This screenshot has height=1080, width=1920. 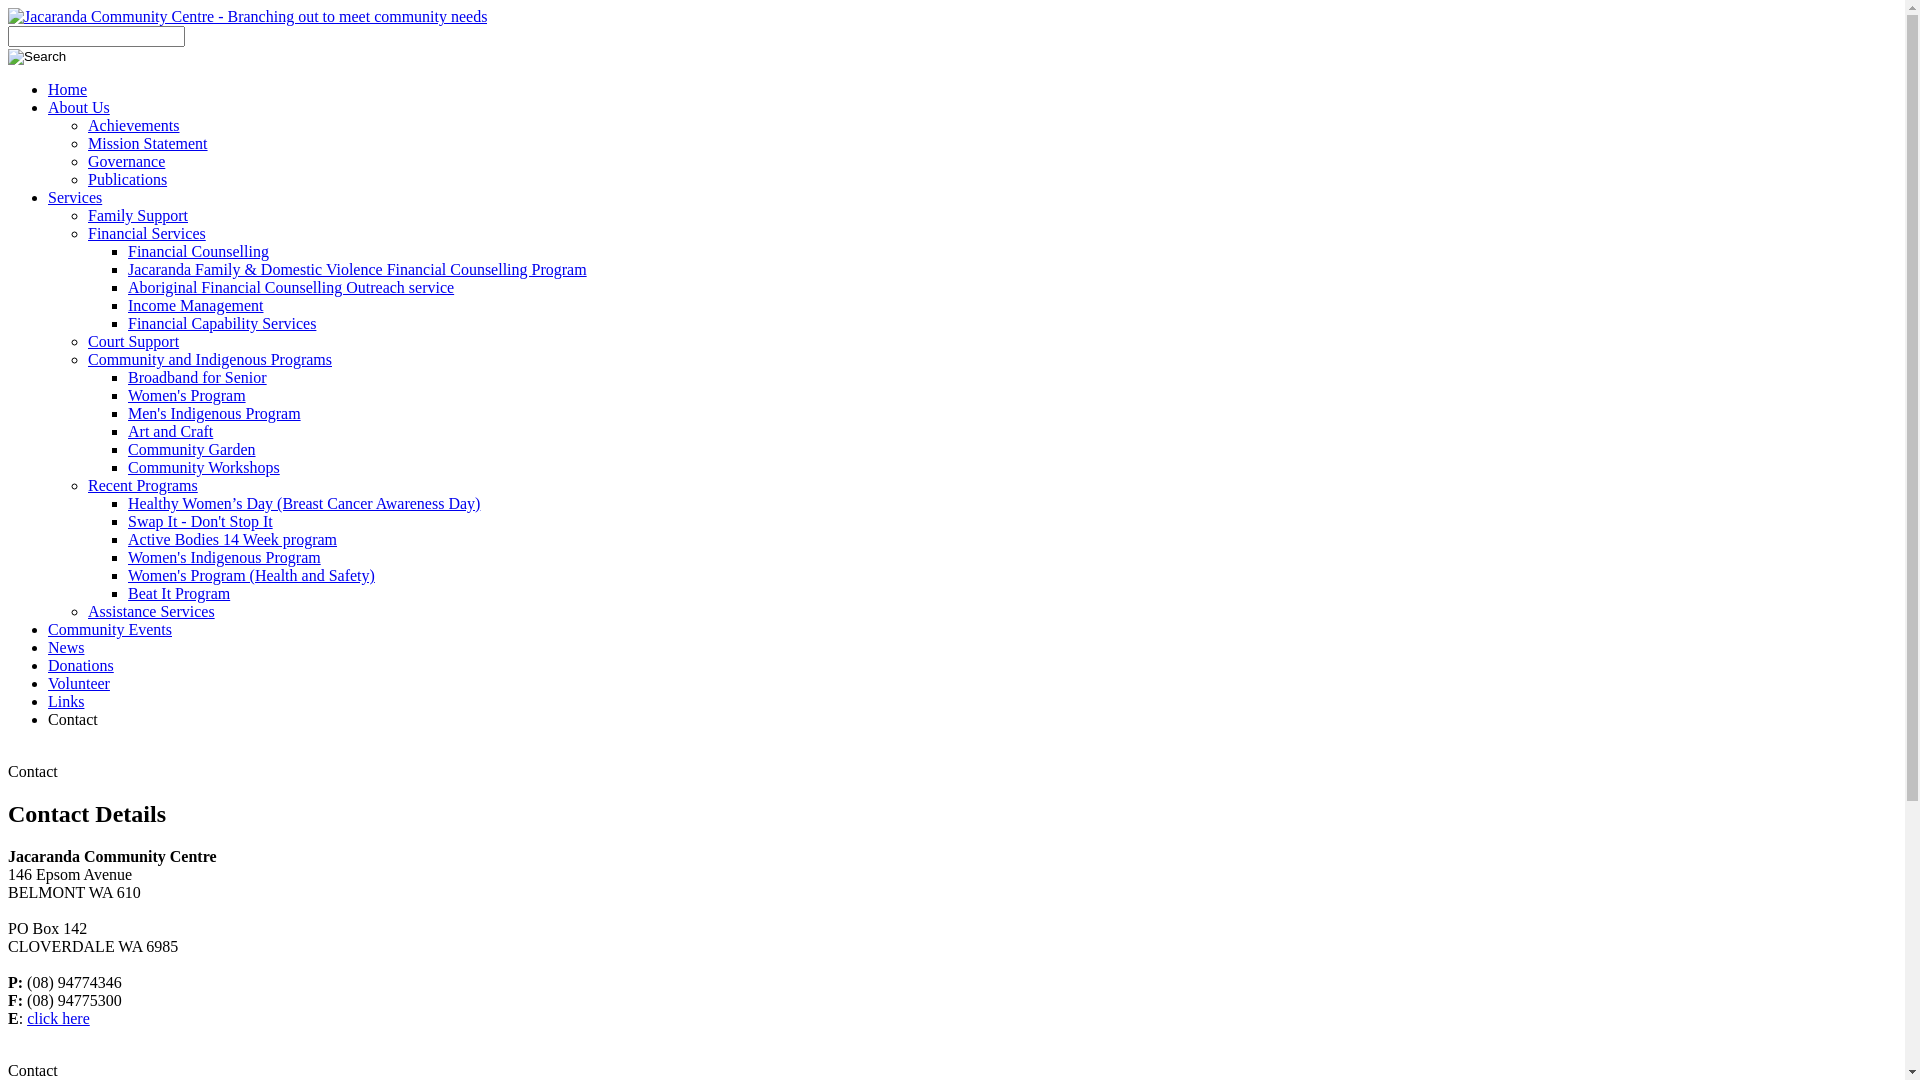 What do you see at coordinates (204, 468) in the screenshot?
I see `Community Workshops` at bounding box center [204, 468].